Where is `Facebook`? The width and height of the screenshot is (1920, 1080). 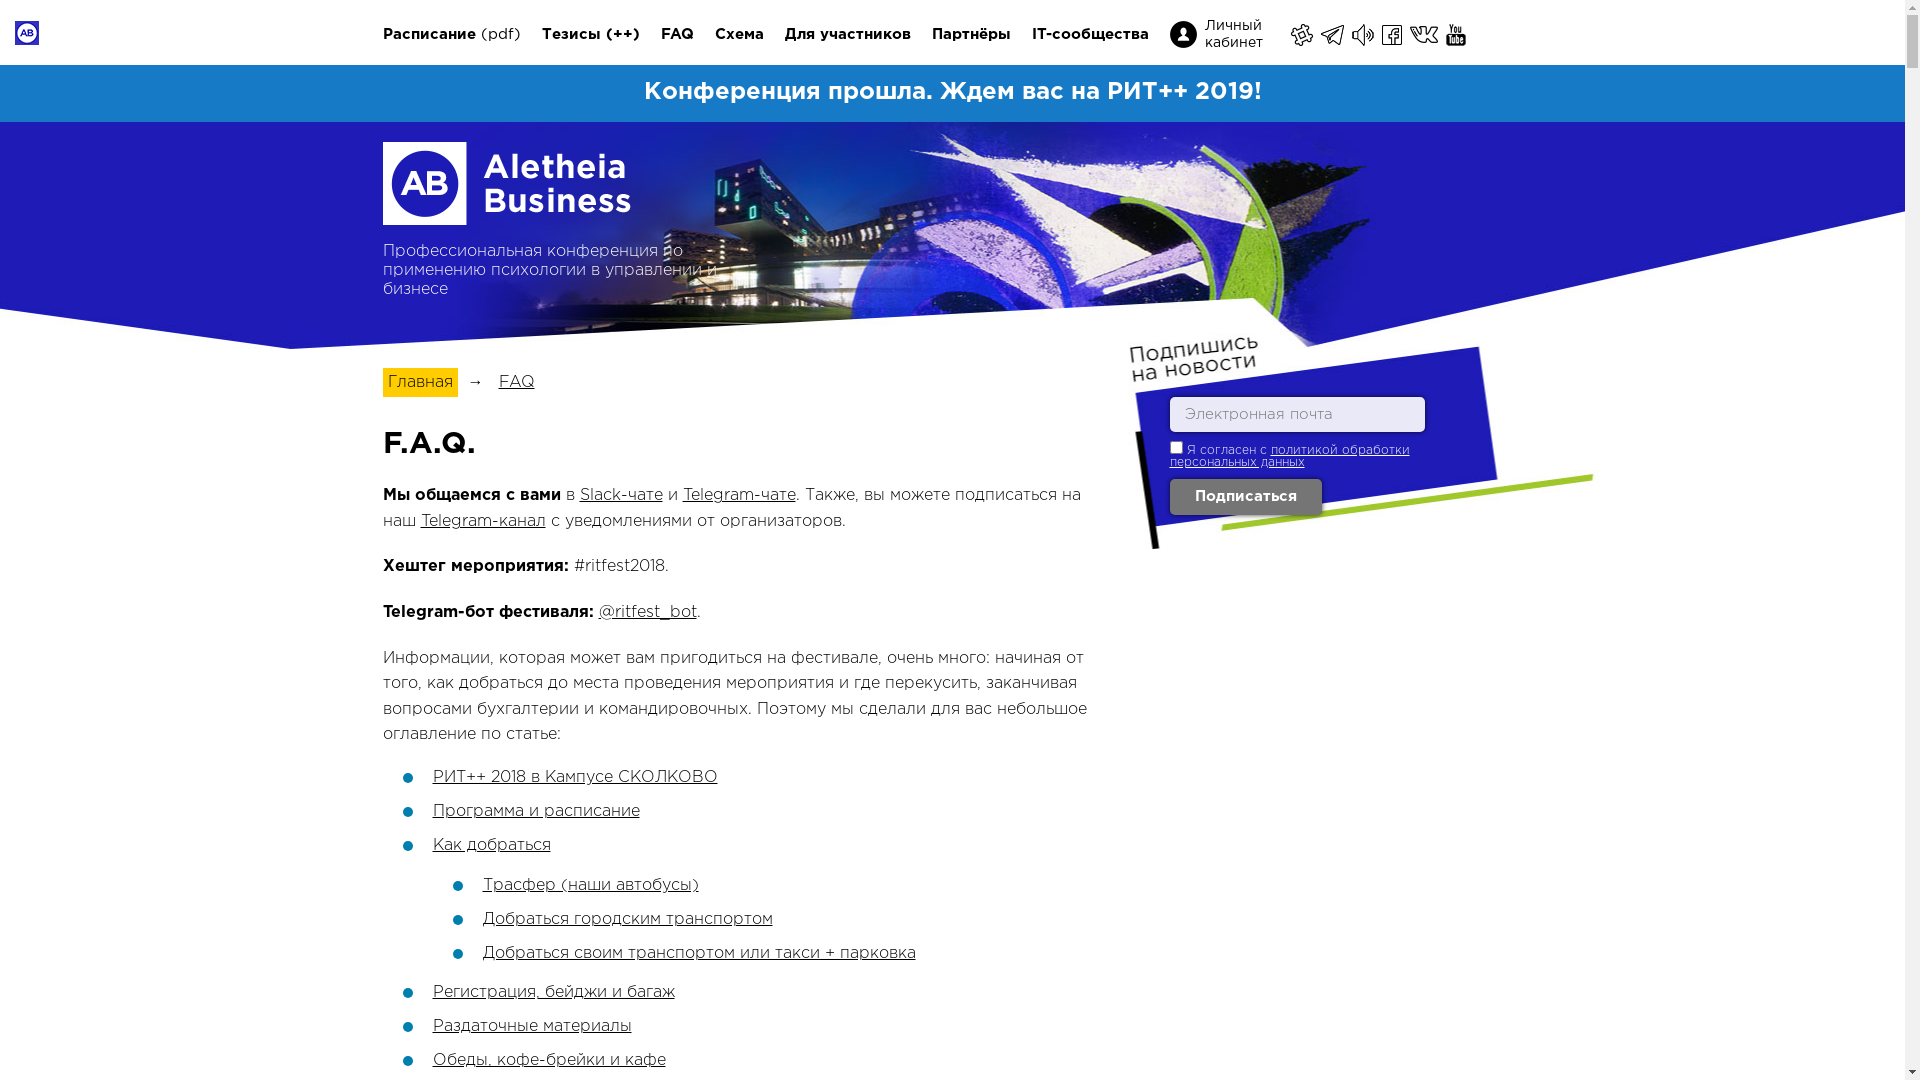 Facebook is located at coordinates (1394, 35).